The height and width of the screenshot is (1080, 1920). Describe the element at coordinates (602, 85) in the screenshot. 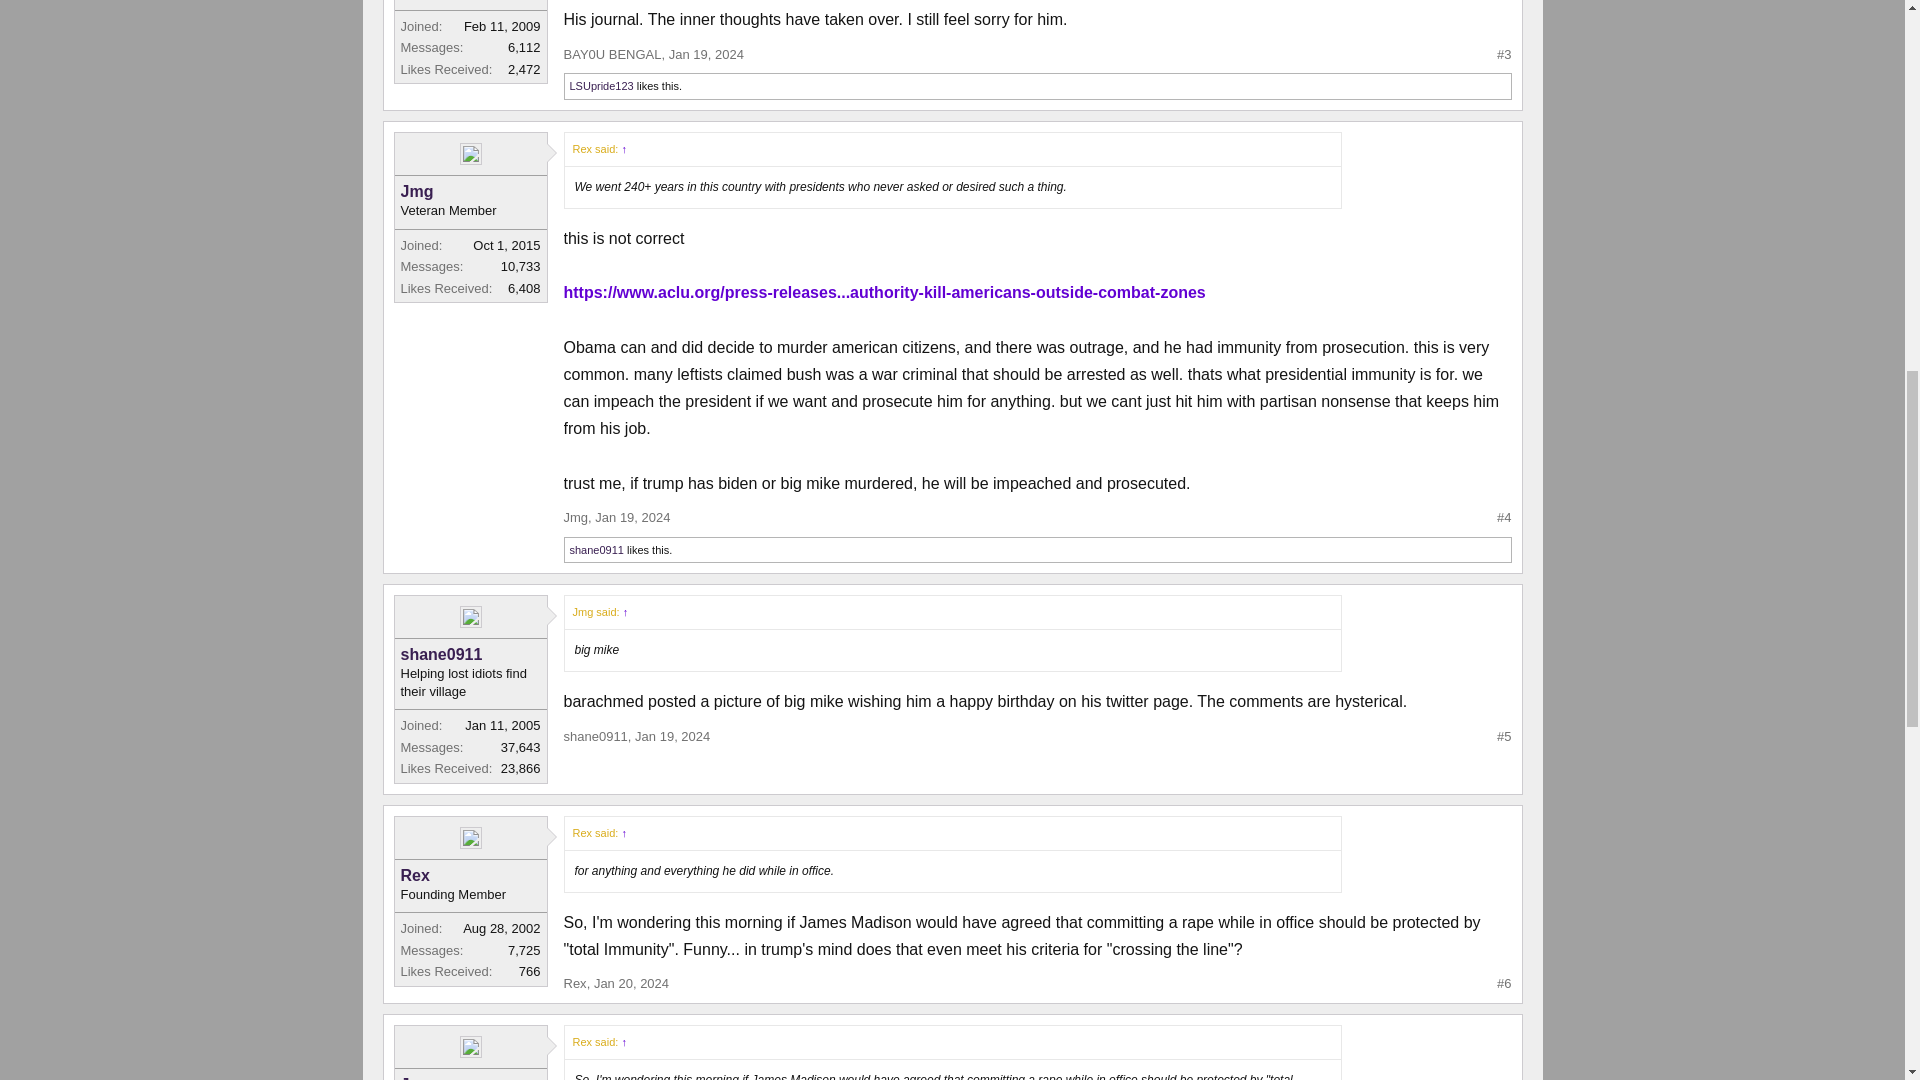

I see `LSUpride123` at that location.